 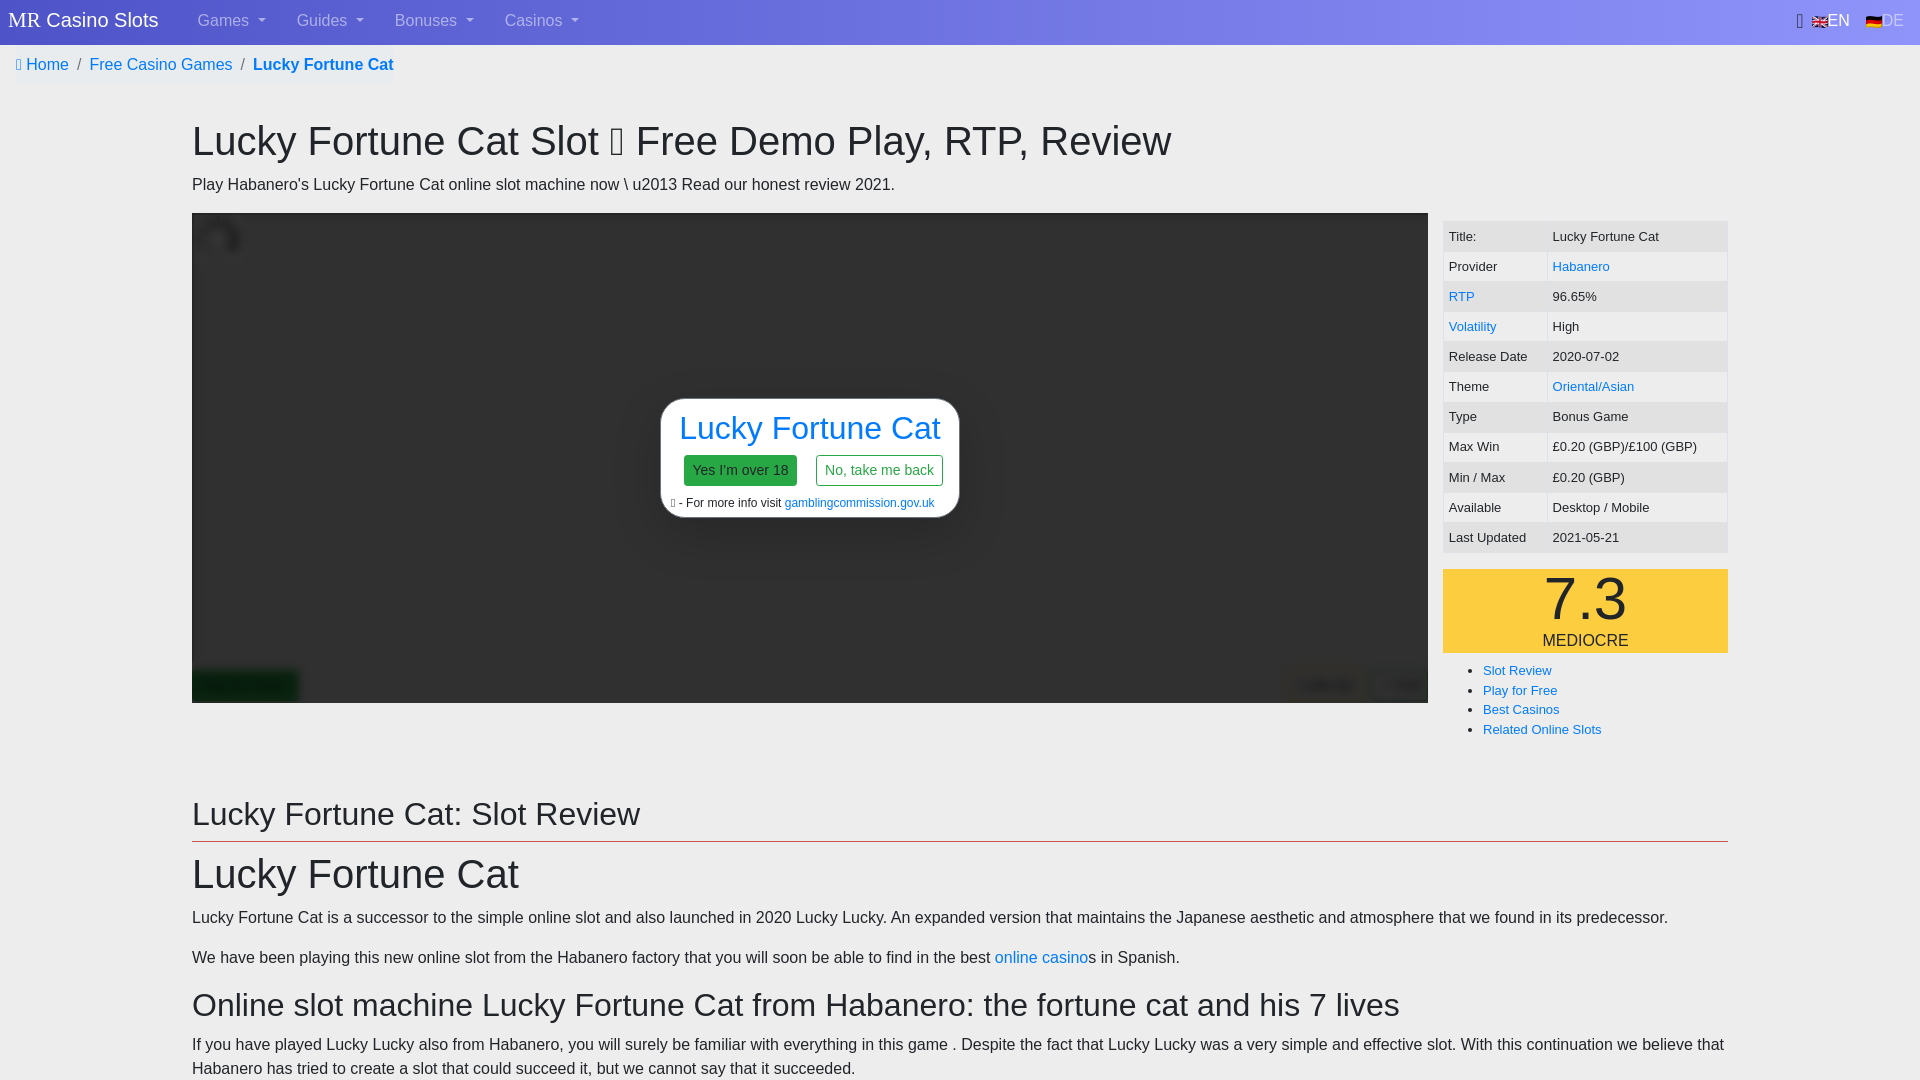 What do you see at coordinates (160, 64) in the screenshot?
I see `Free Casino Games` at bounding box center [160, 64].